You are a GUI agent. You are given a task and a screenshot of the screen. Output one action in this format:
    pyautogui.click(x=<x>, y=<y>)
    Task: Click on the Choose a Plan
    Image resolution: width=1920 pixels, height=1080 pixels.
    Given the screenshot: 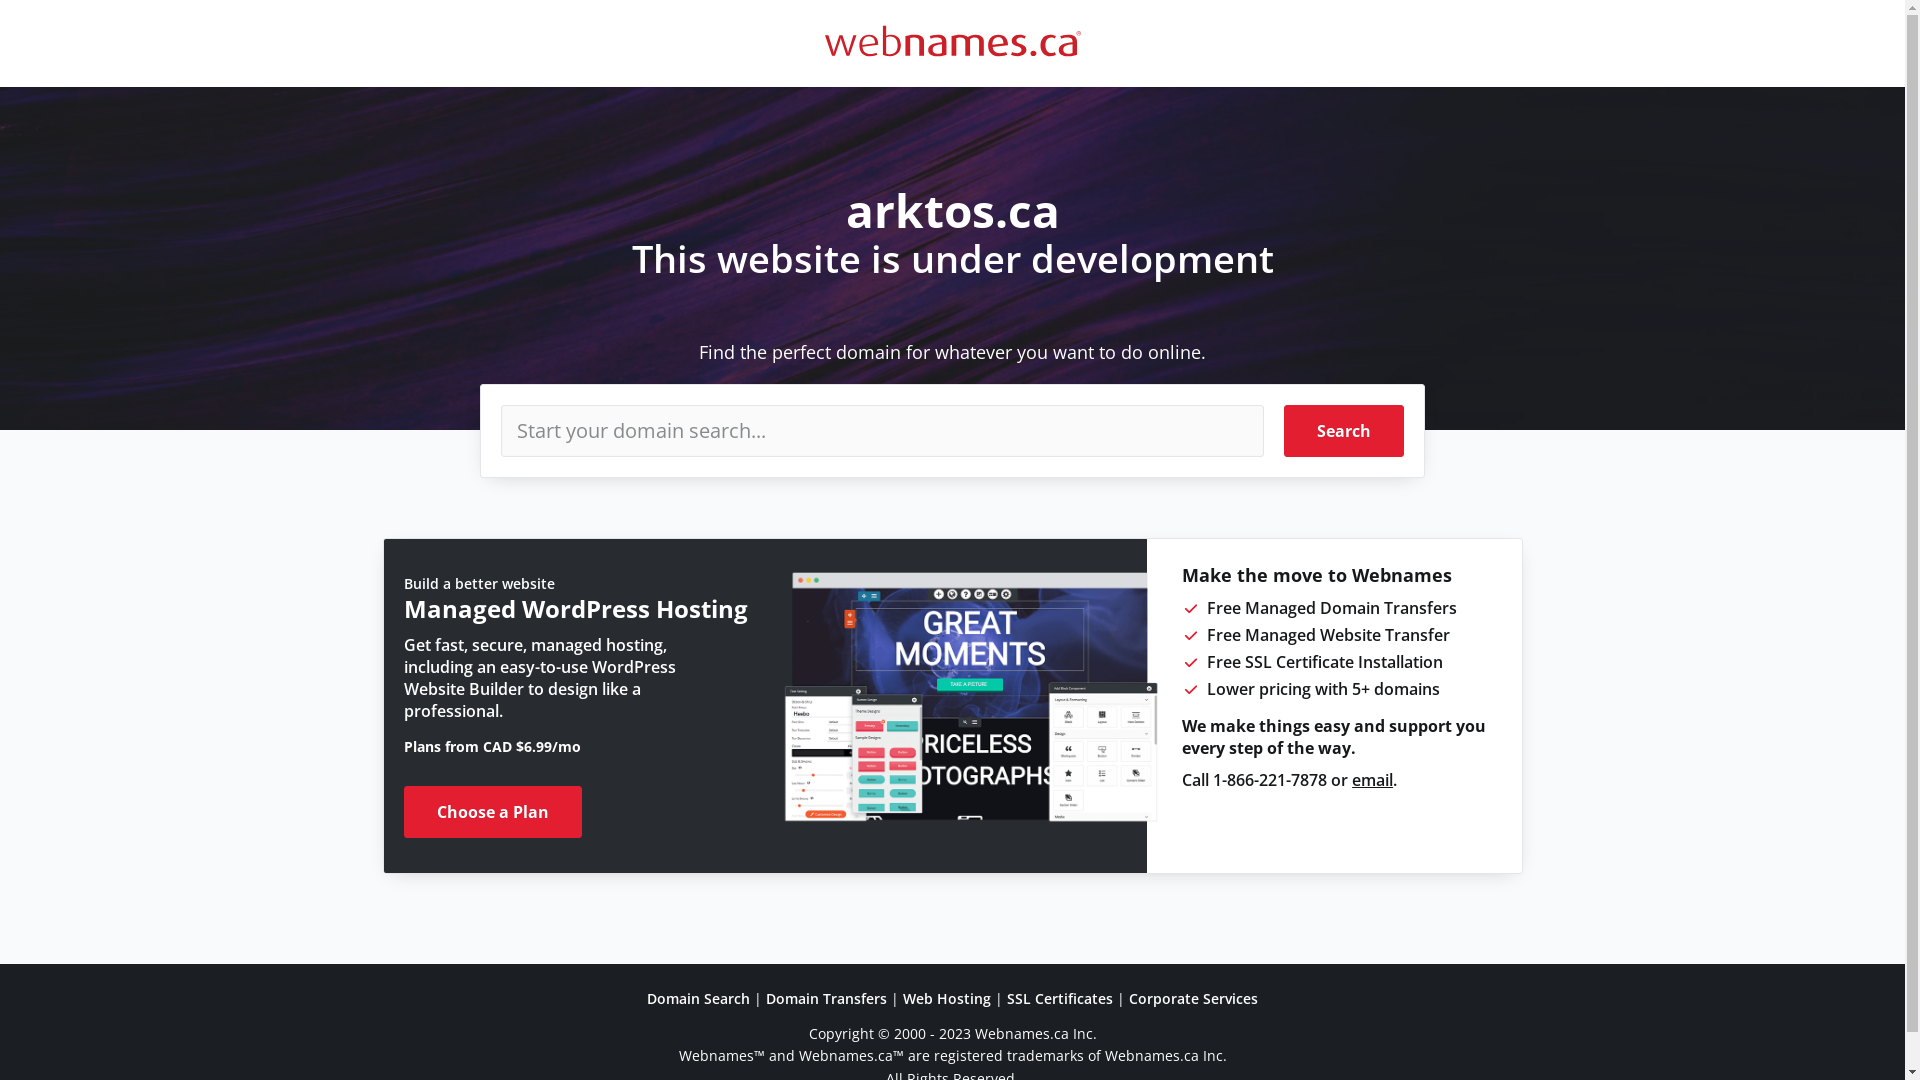 What is the action you would take?
    pyautogui.click(x=493, y=812)
    